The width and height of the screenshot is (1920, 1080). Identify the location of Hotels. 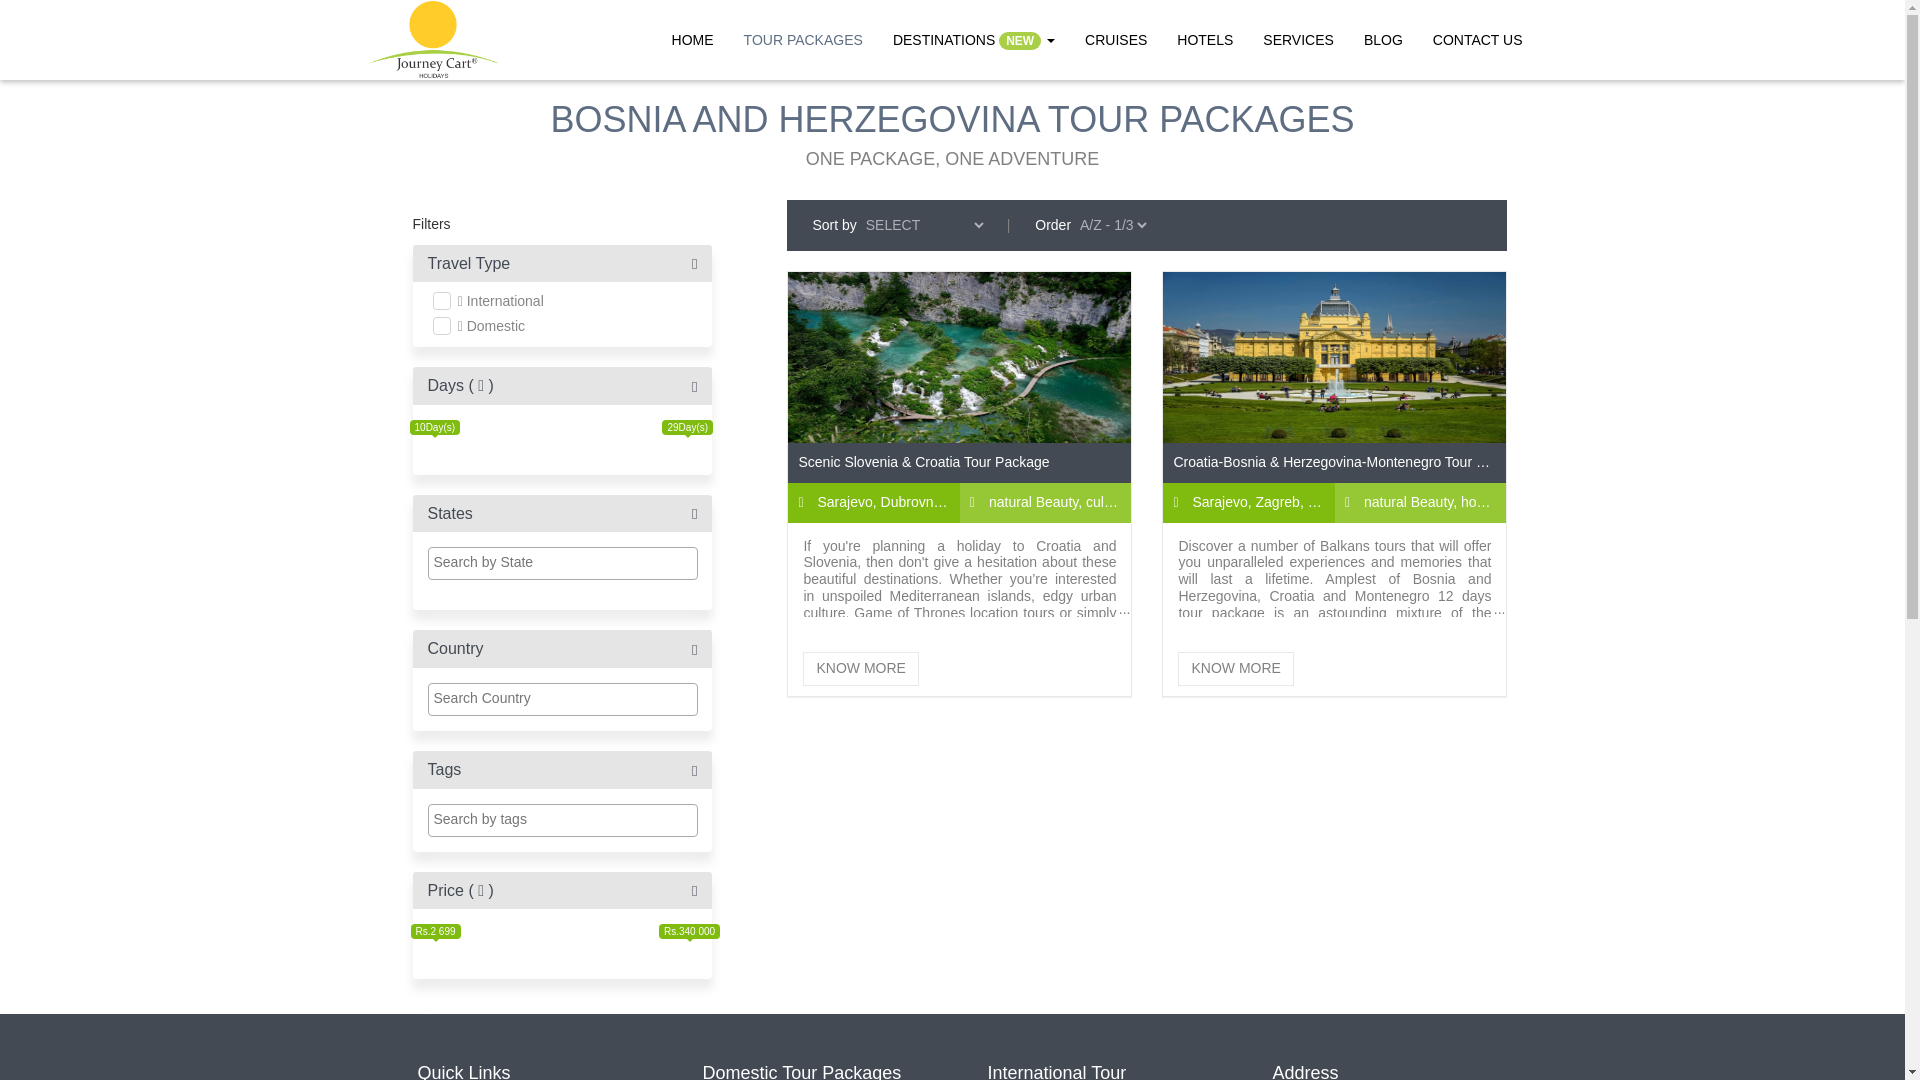
(1204, 40).